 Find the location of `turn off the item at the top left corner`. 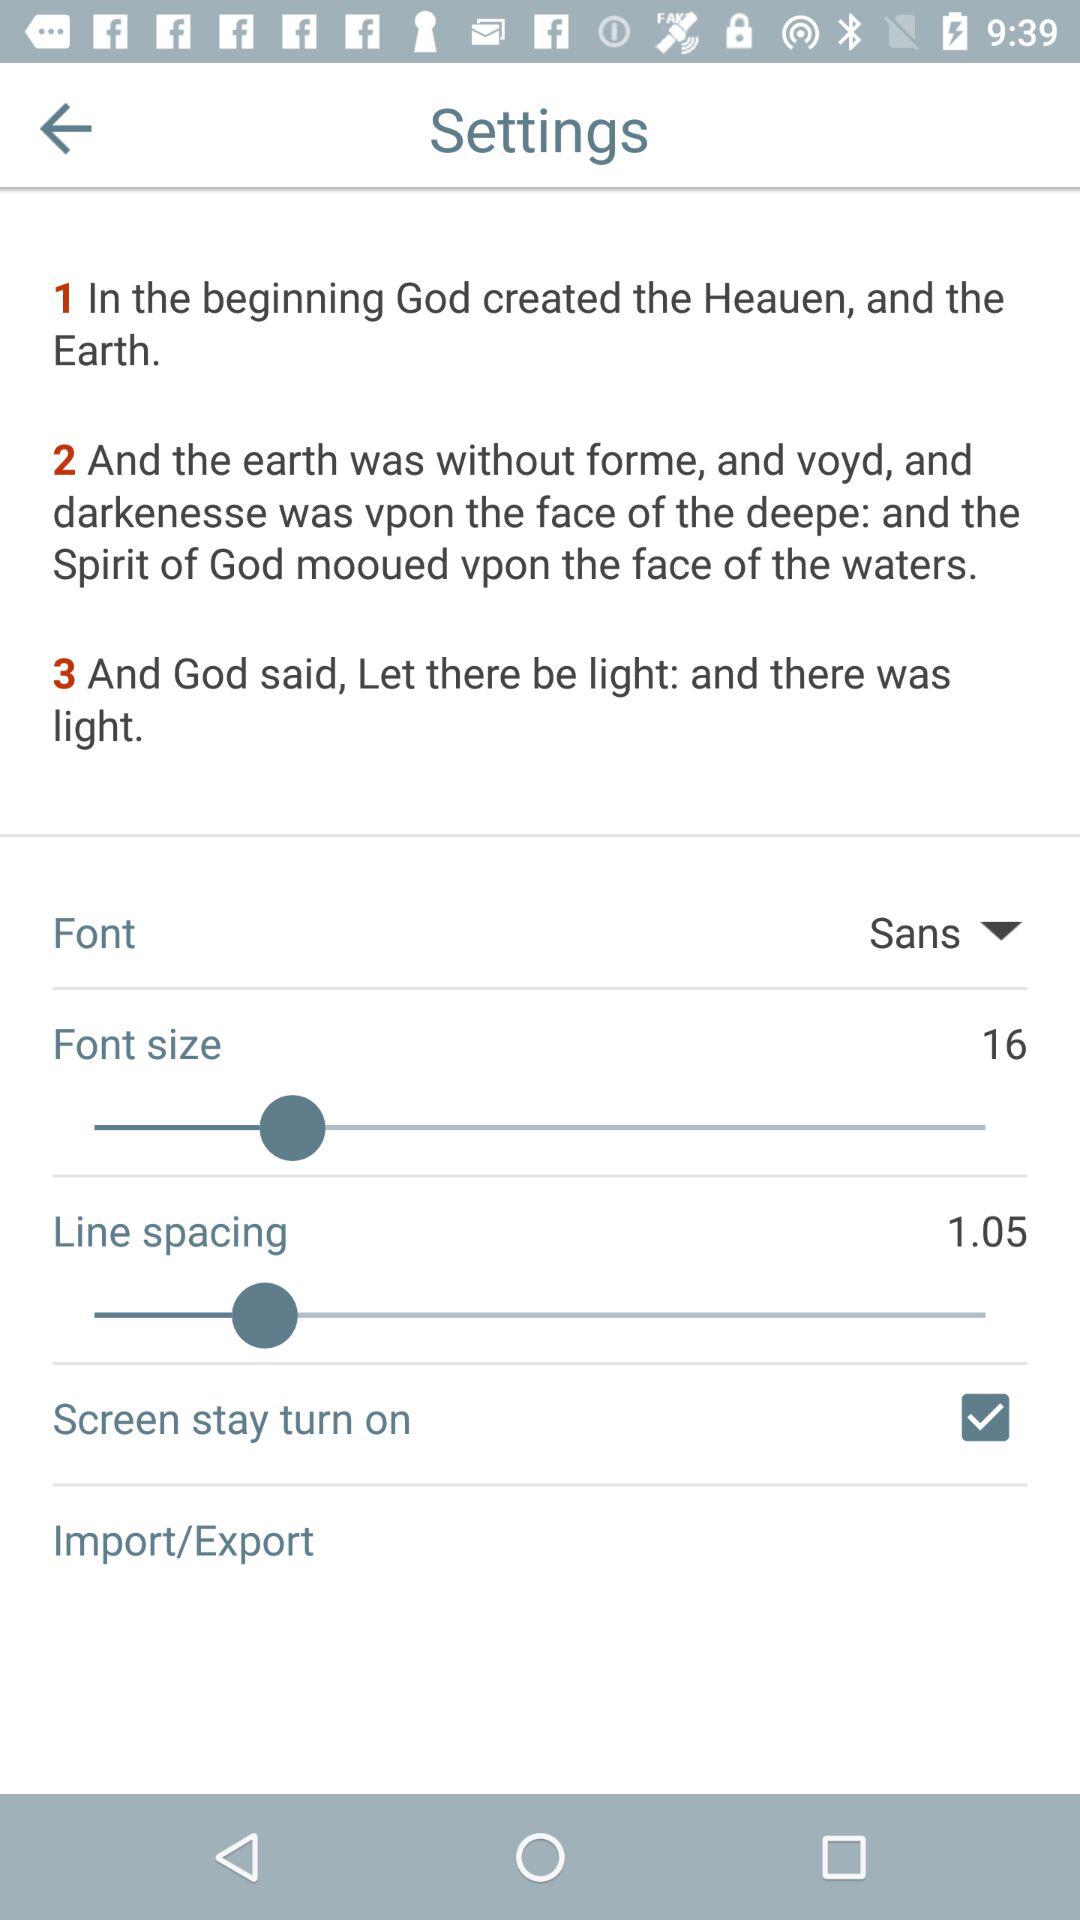

turn off the item at the top left corner is located at coordinates (66, 128).